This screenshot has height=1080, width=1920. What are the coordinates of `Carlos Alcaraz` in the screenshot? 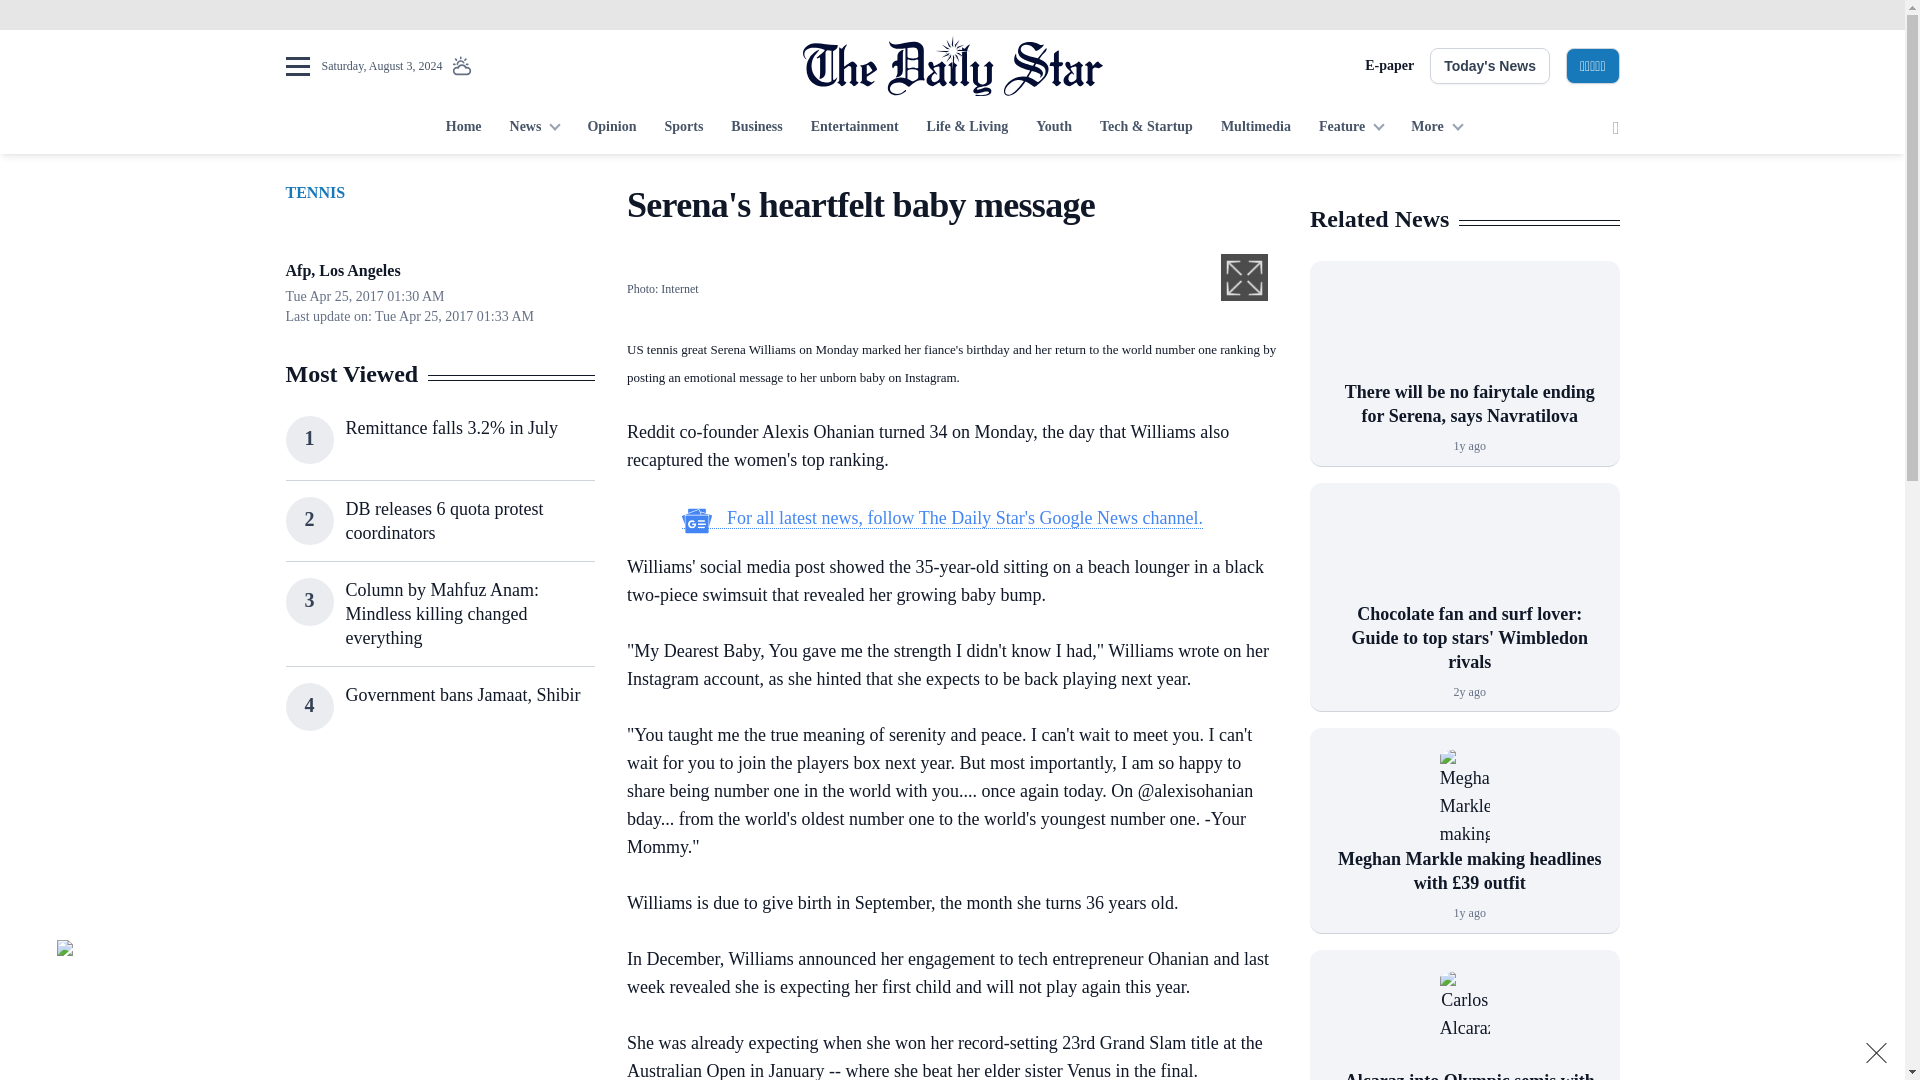 It's located at (1464, 1020).